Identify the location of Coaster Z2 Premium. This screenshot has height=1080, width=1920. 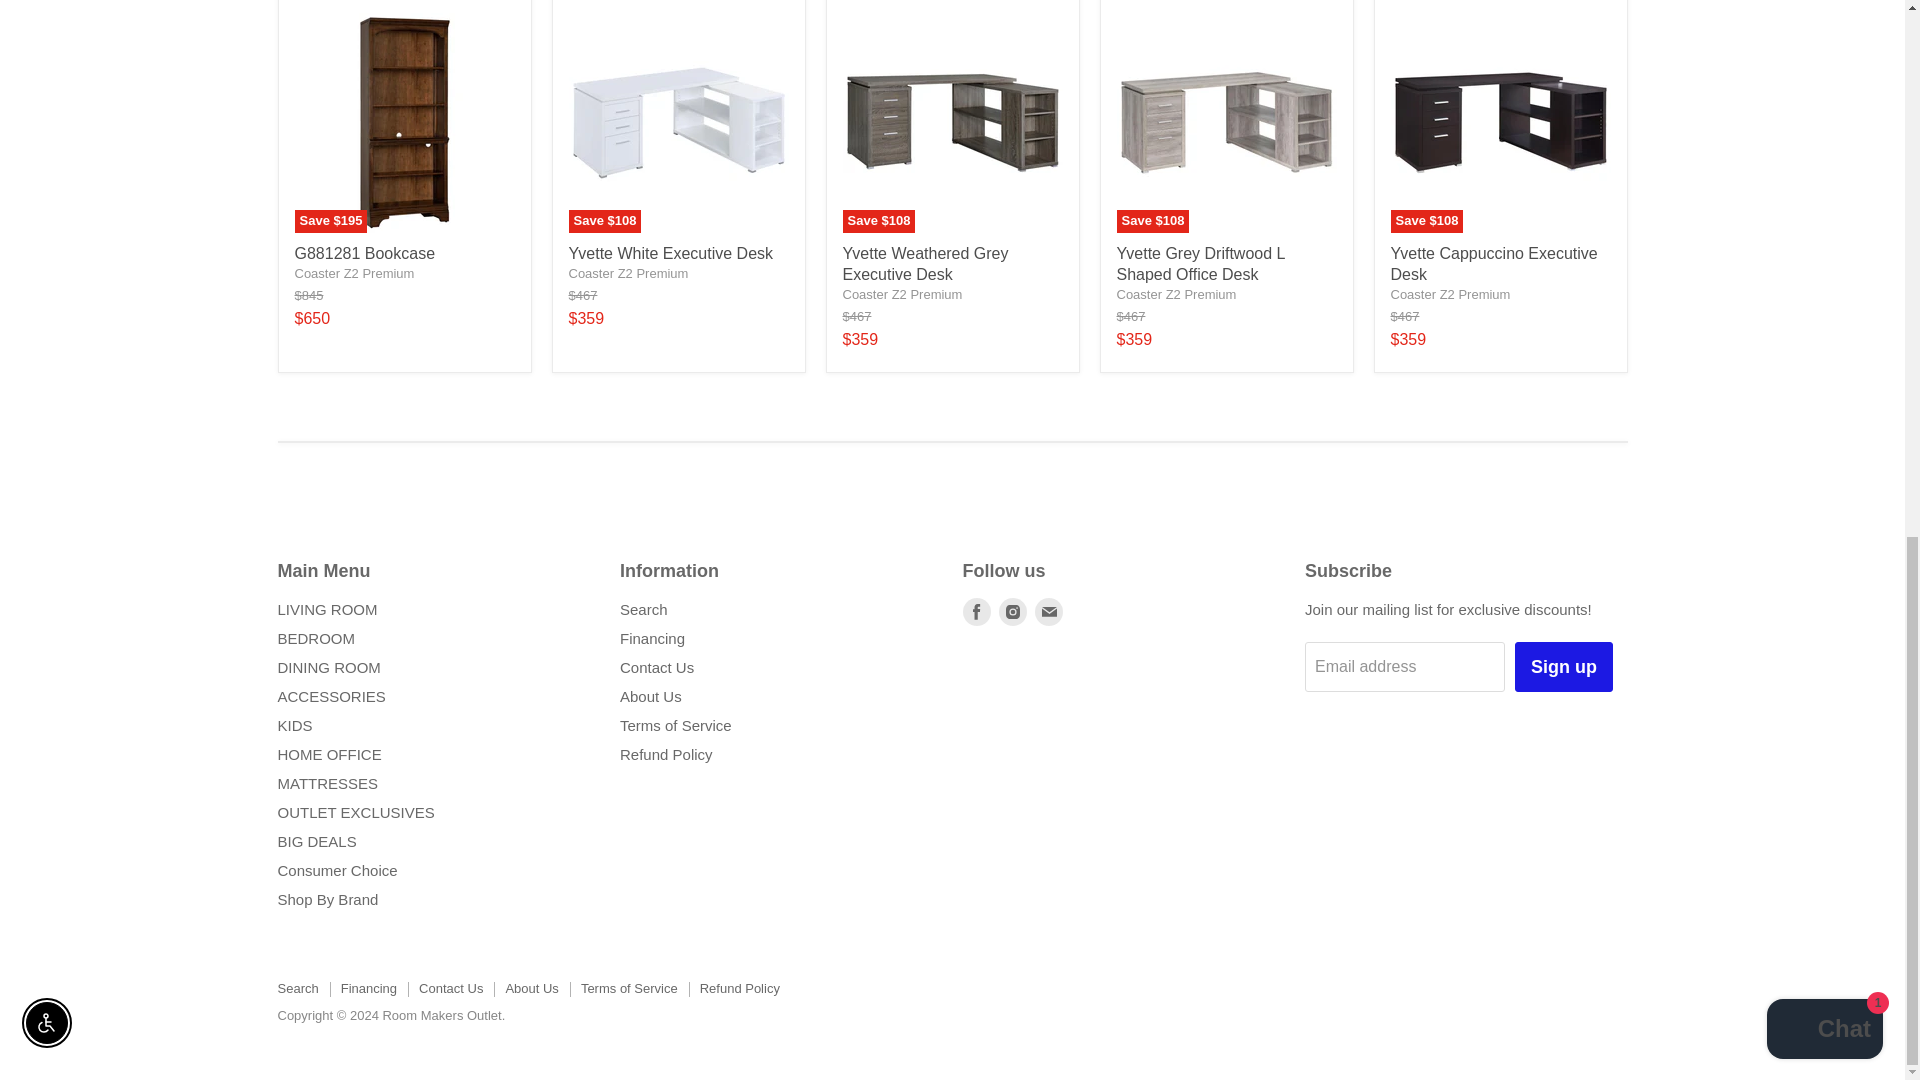
(1450, 294).